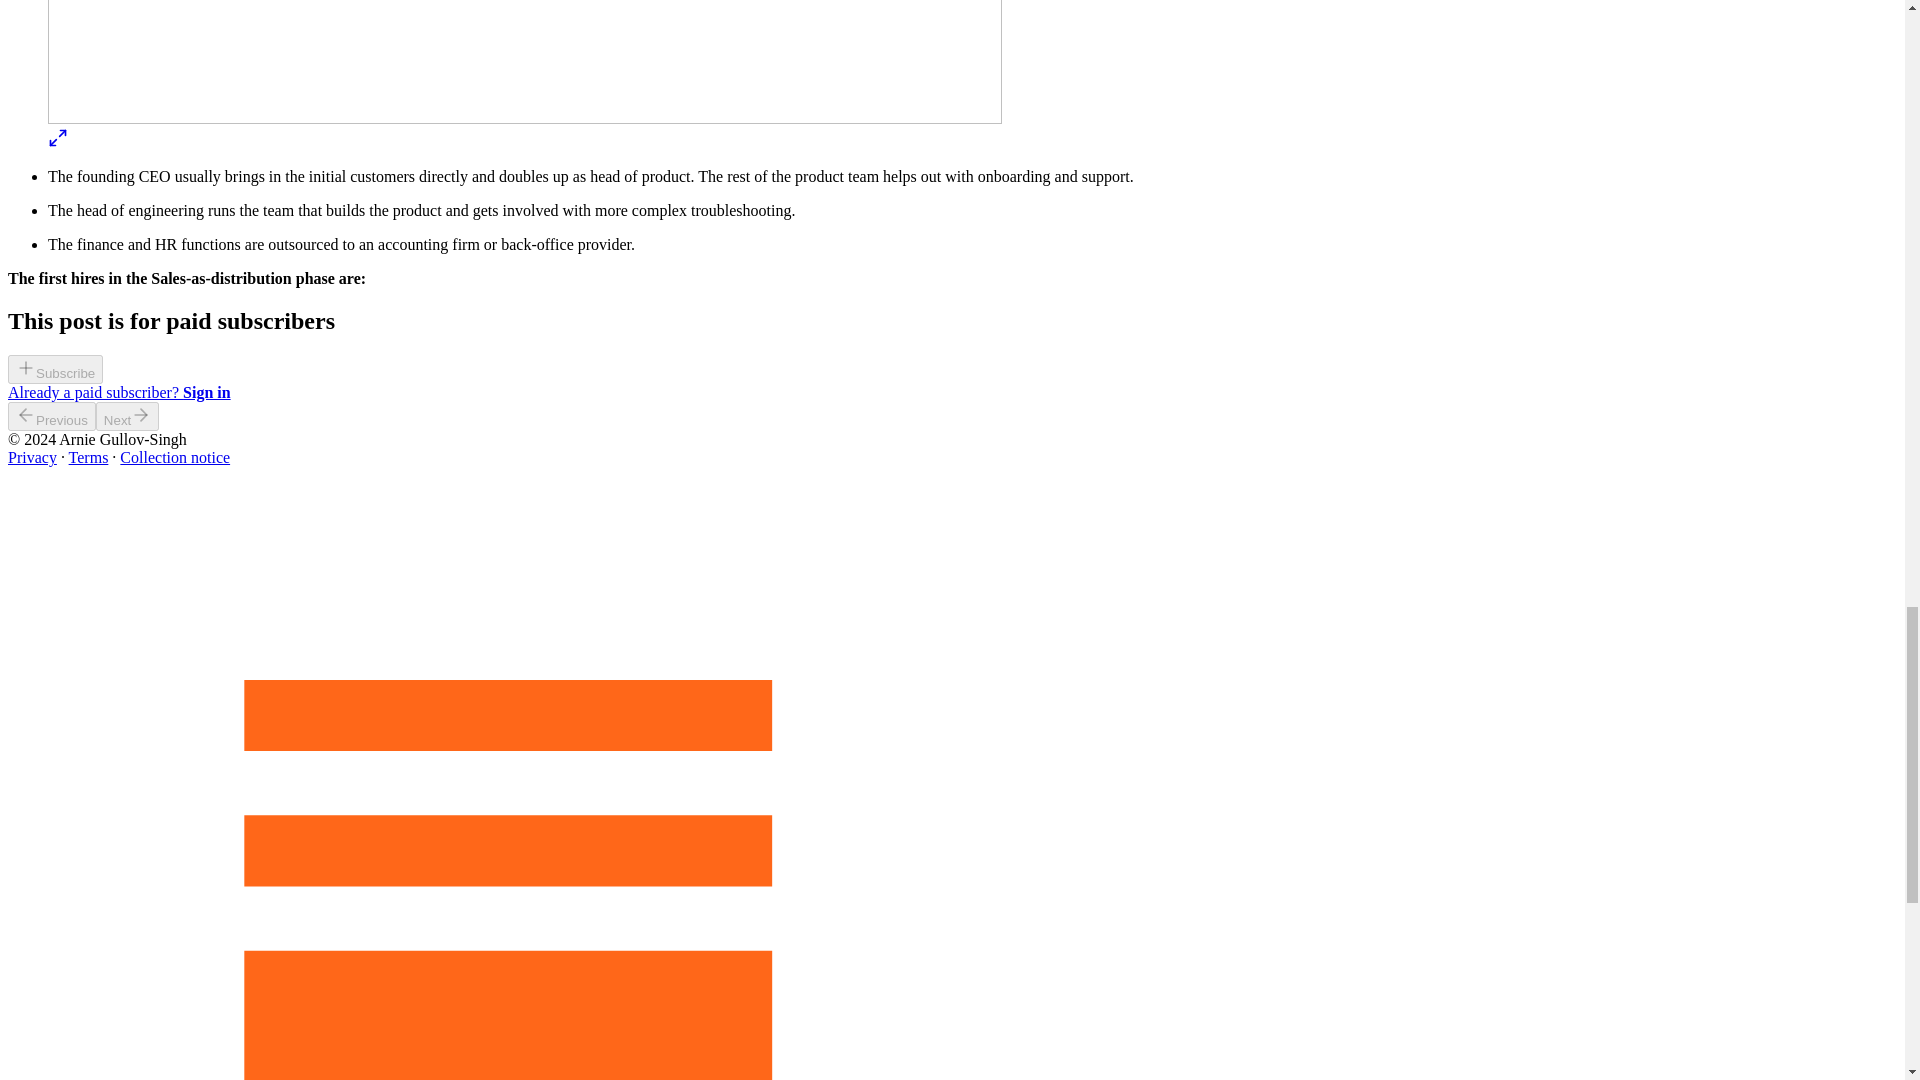 Image resolution: width=1920 pixels, height=1080 pixels. I want to click on Terms, so click(89, 457).